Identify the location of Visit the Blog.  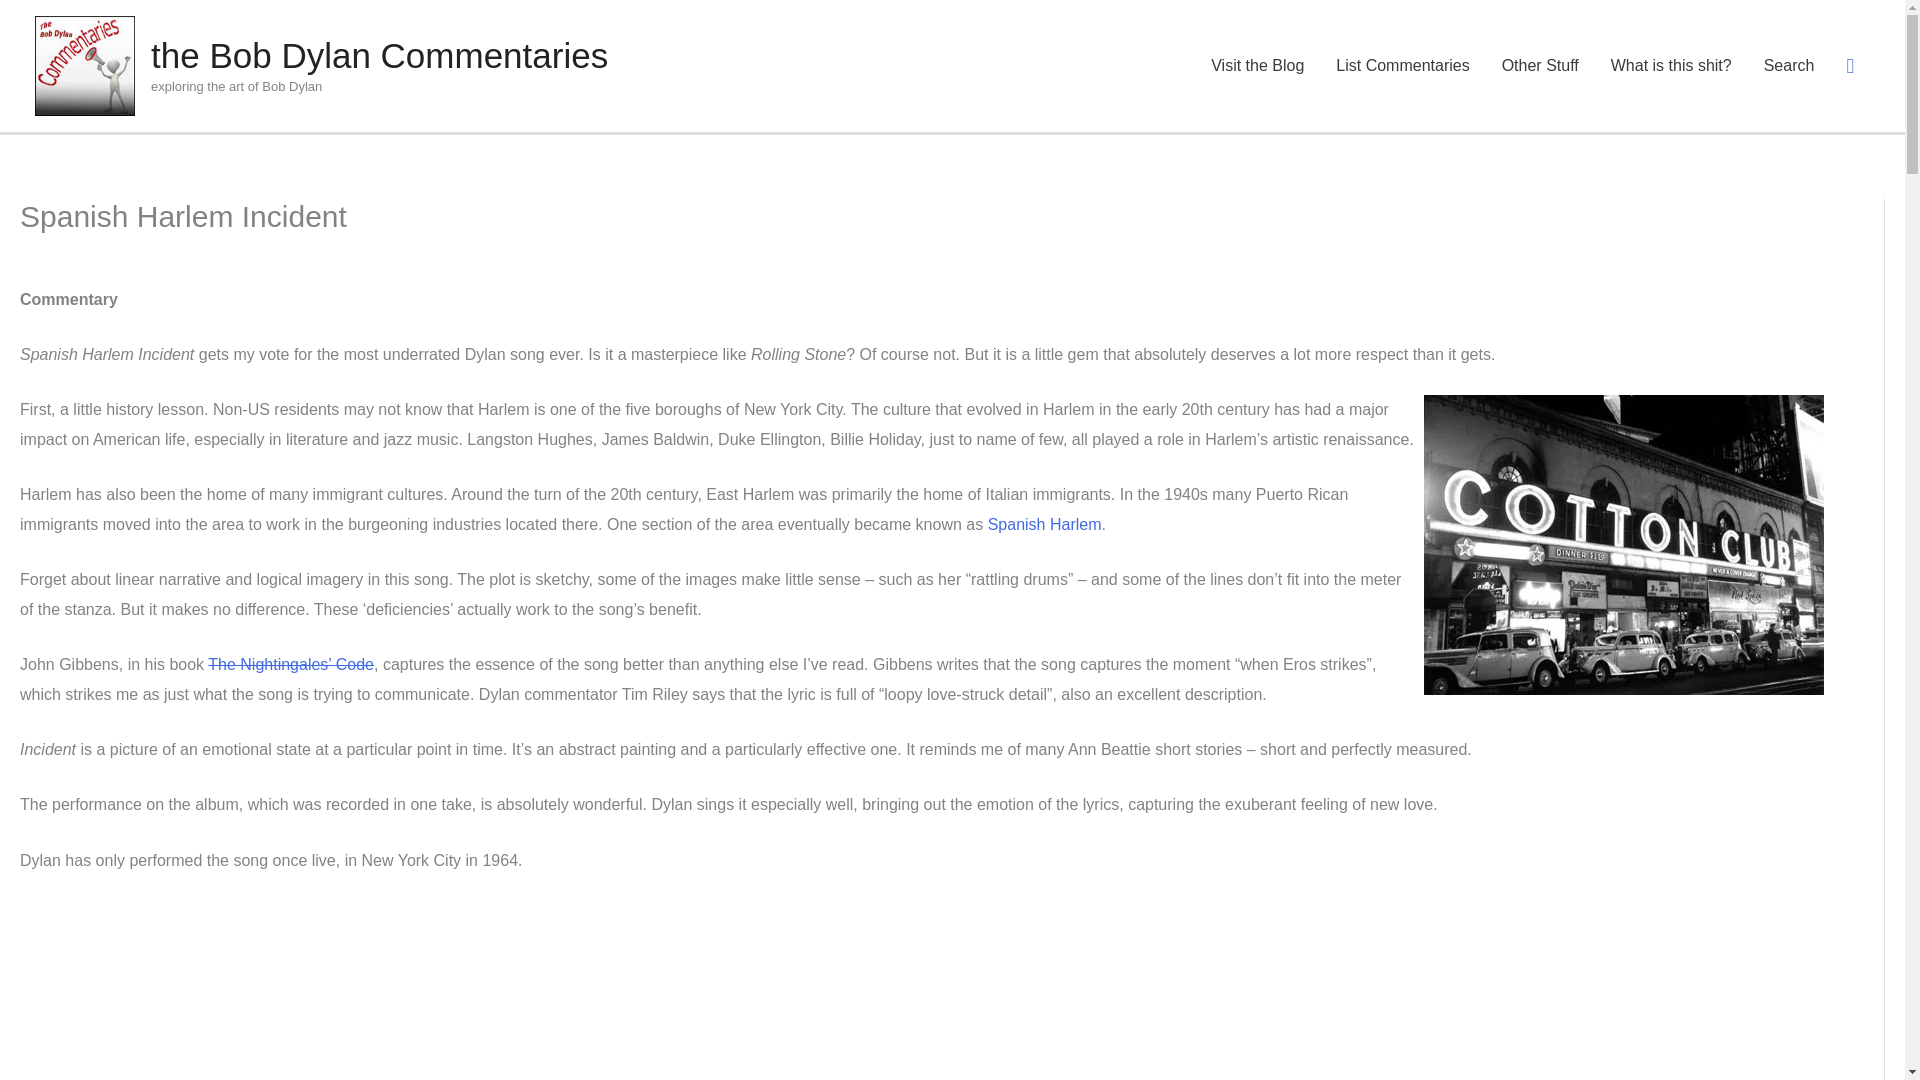
(1257, 46).